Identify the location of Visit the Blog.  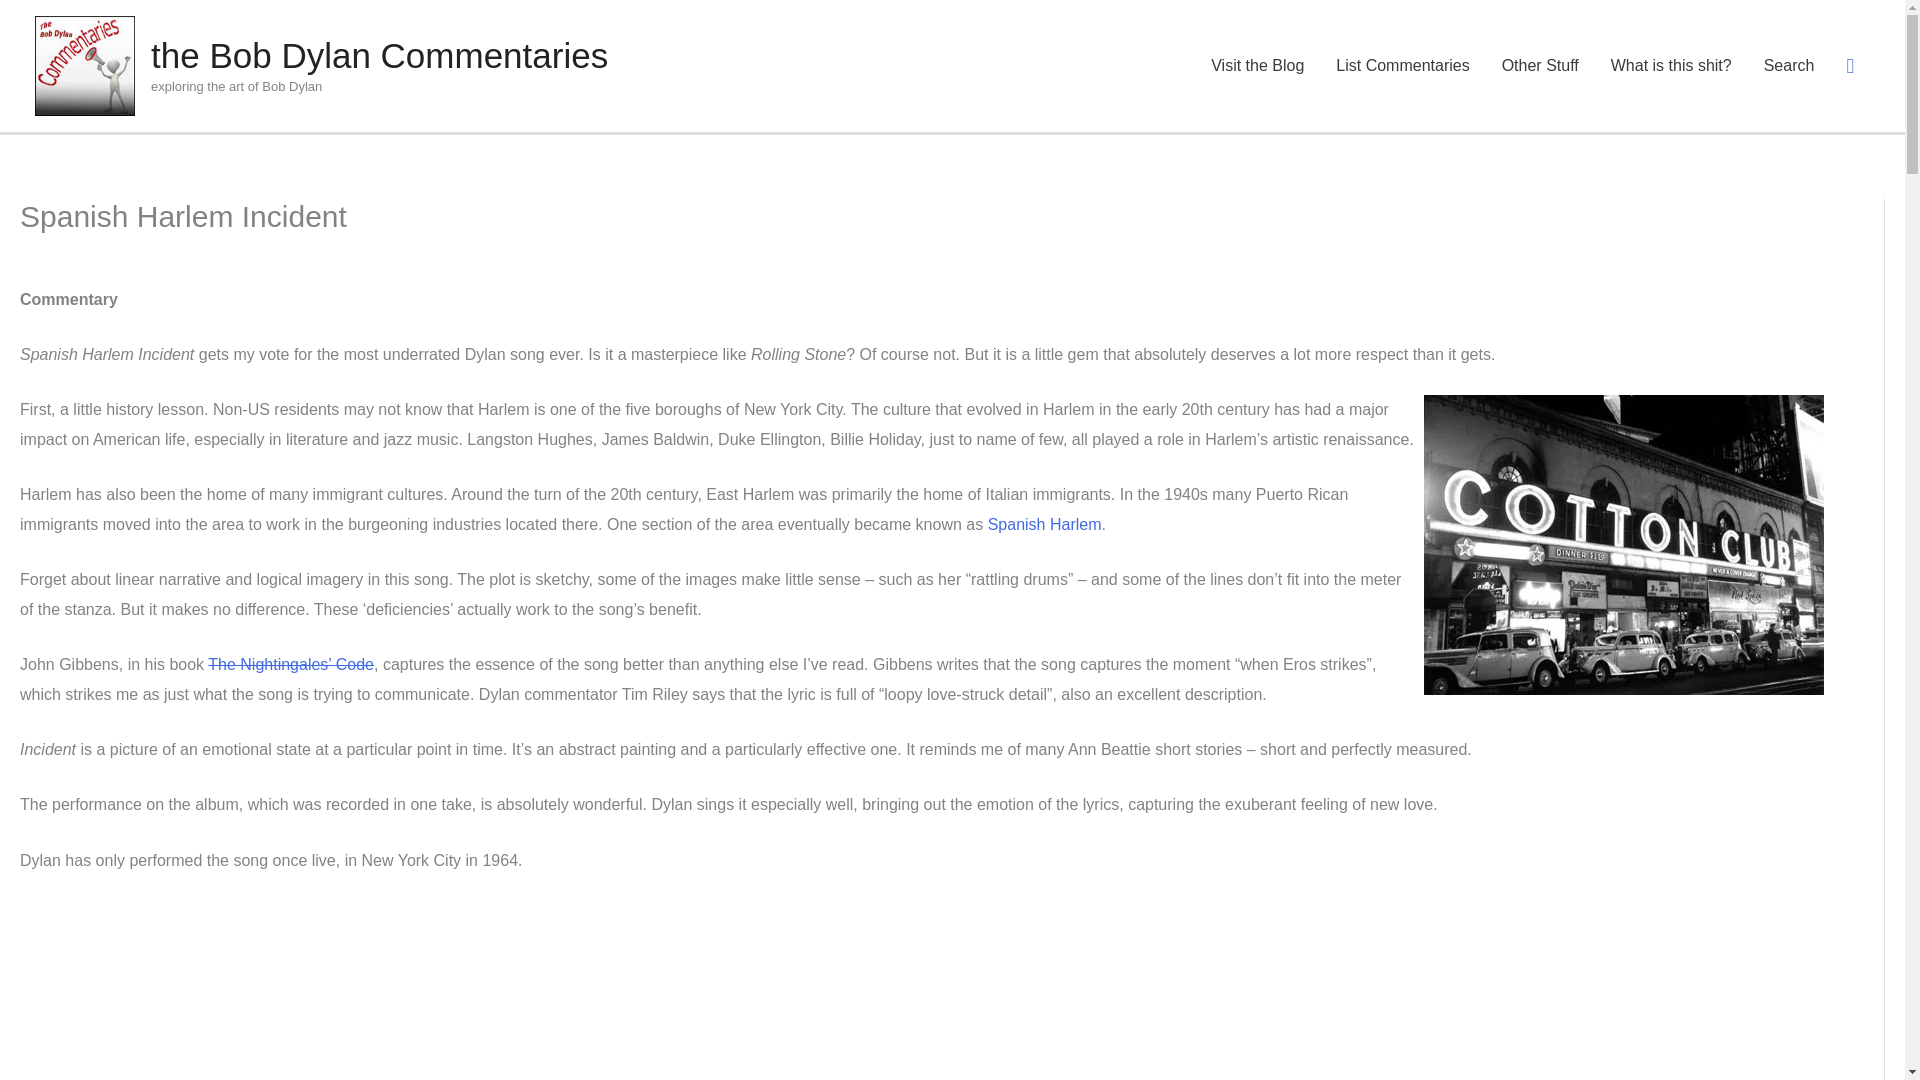
(1257, 46).